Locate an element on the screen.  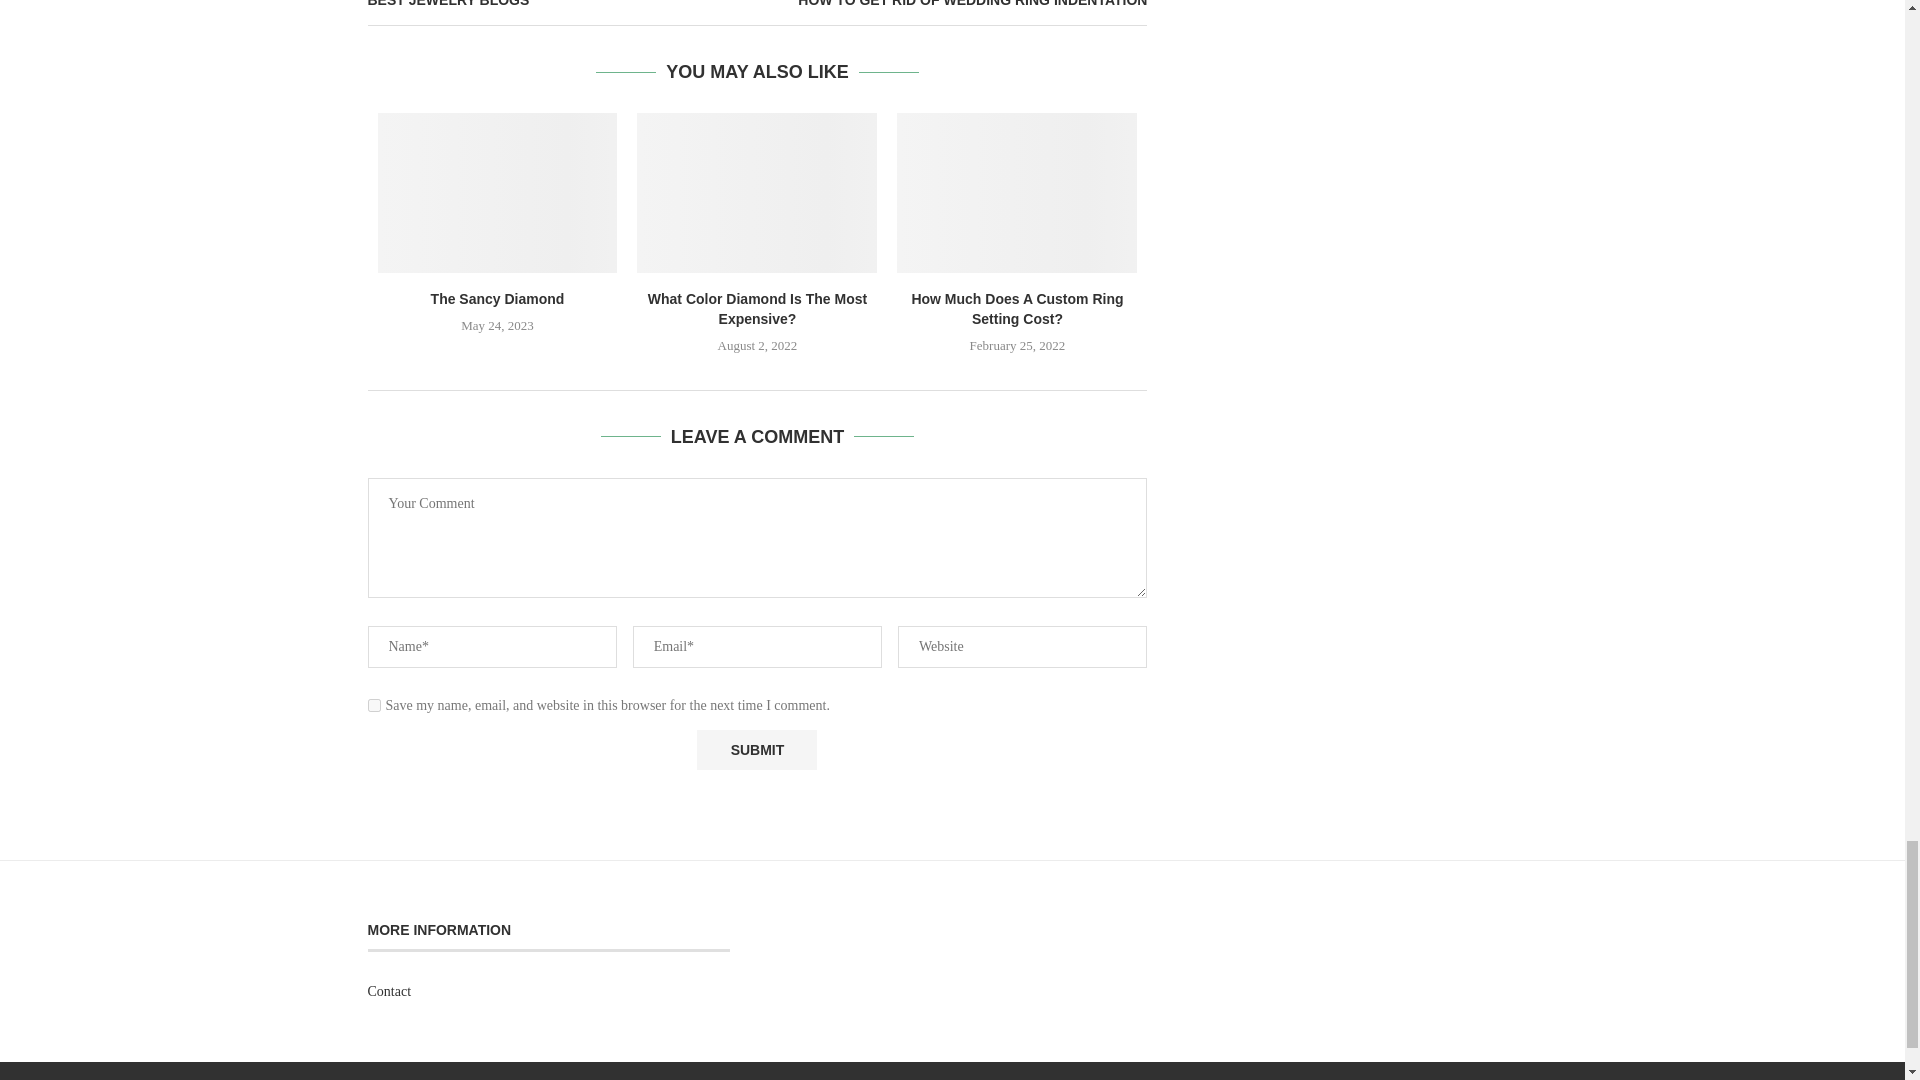
yes is located at coordinates (374, 704).